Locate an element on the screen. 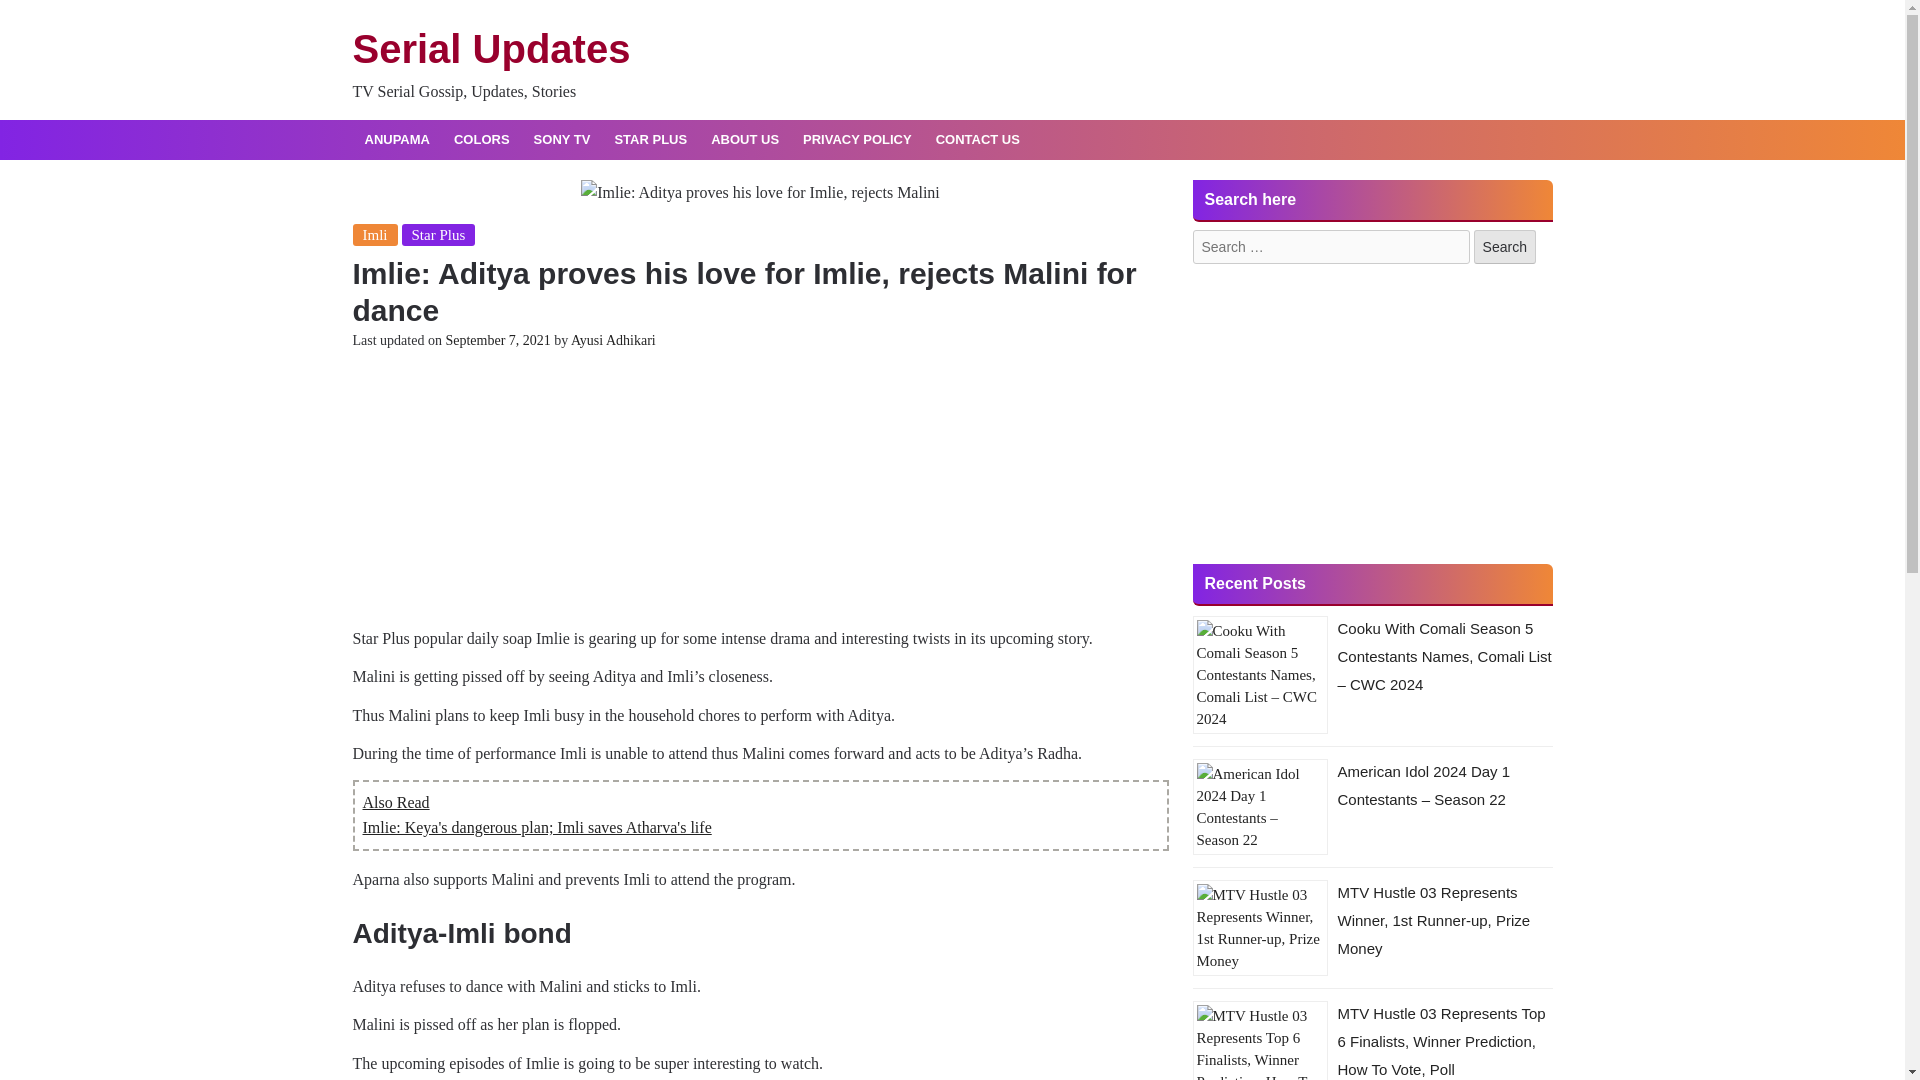 The width and height of the screenshot is (1920, 1080). ABOUT US is located at coordinates (733, 140).